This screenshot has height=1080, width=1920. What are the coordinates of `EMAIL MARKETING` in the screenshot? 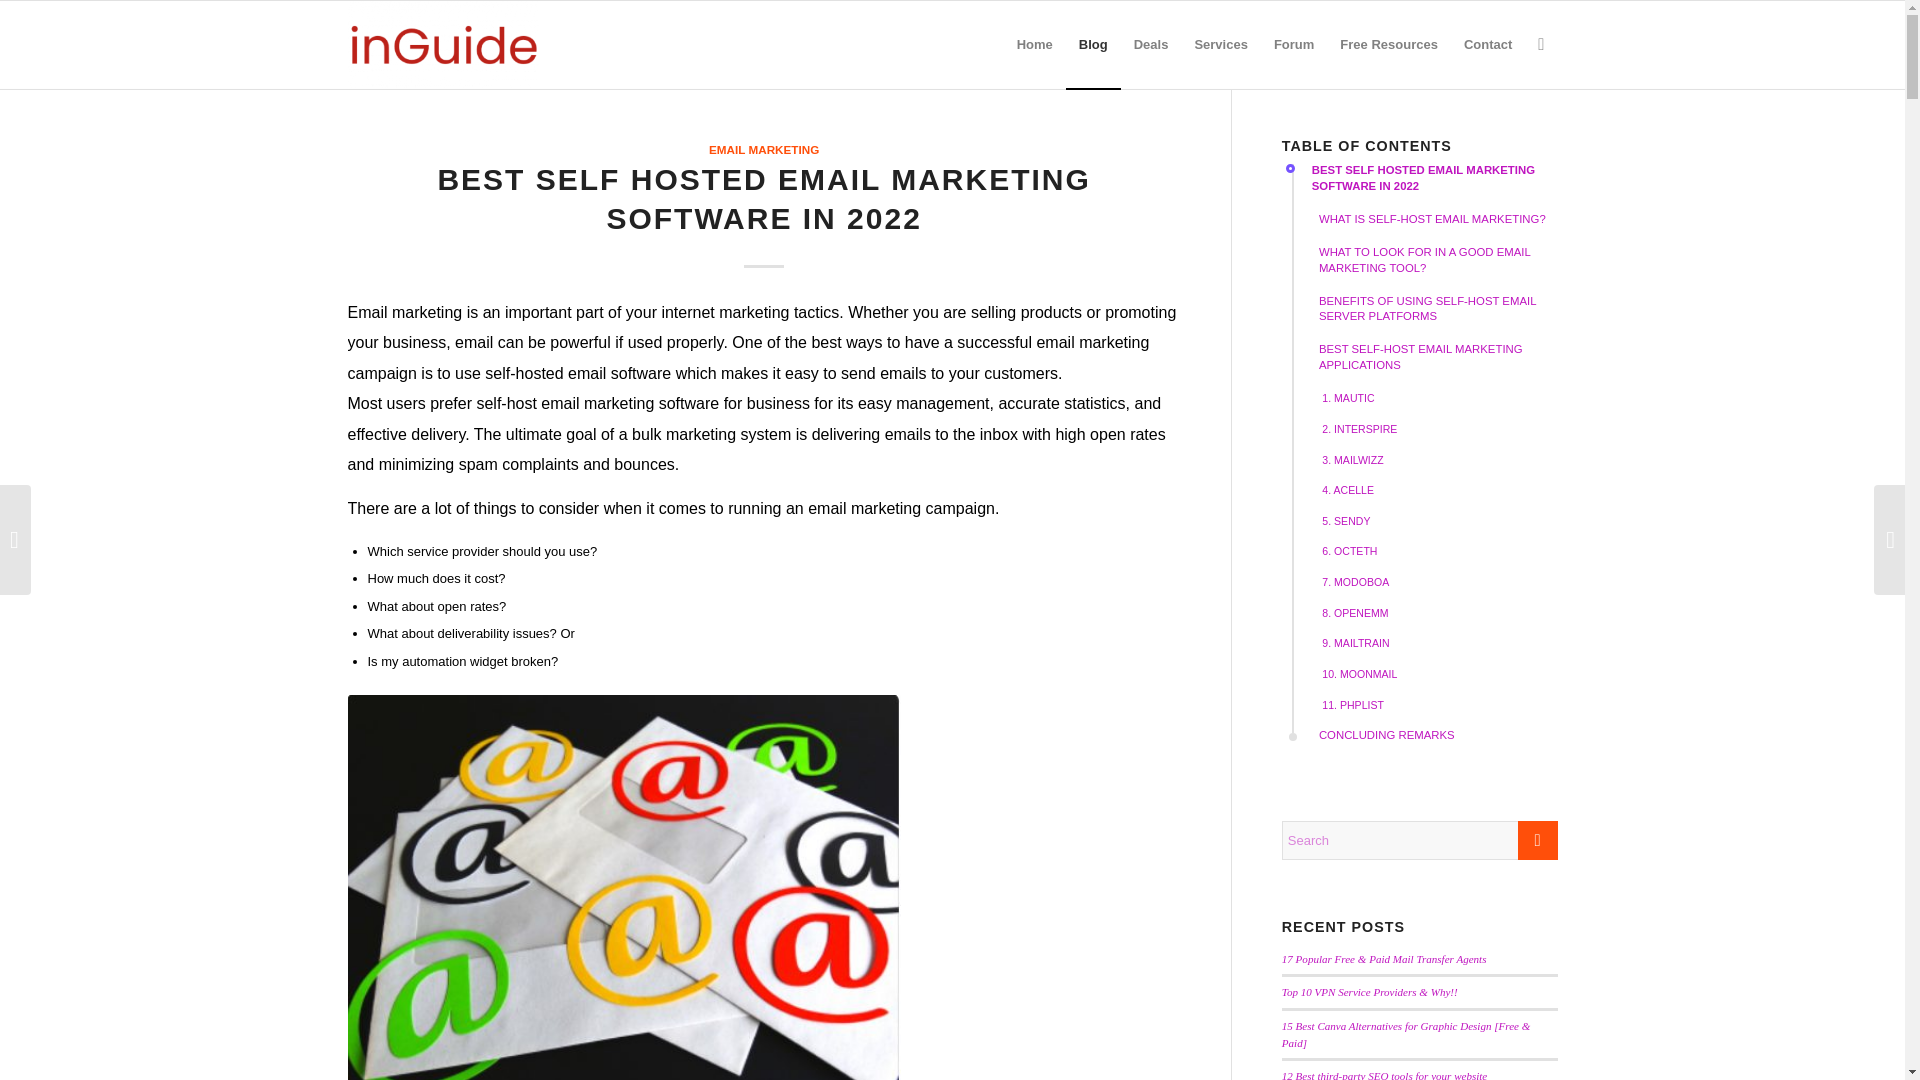 It's located at (764, 148).